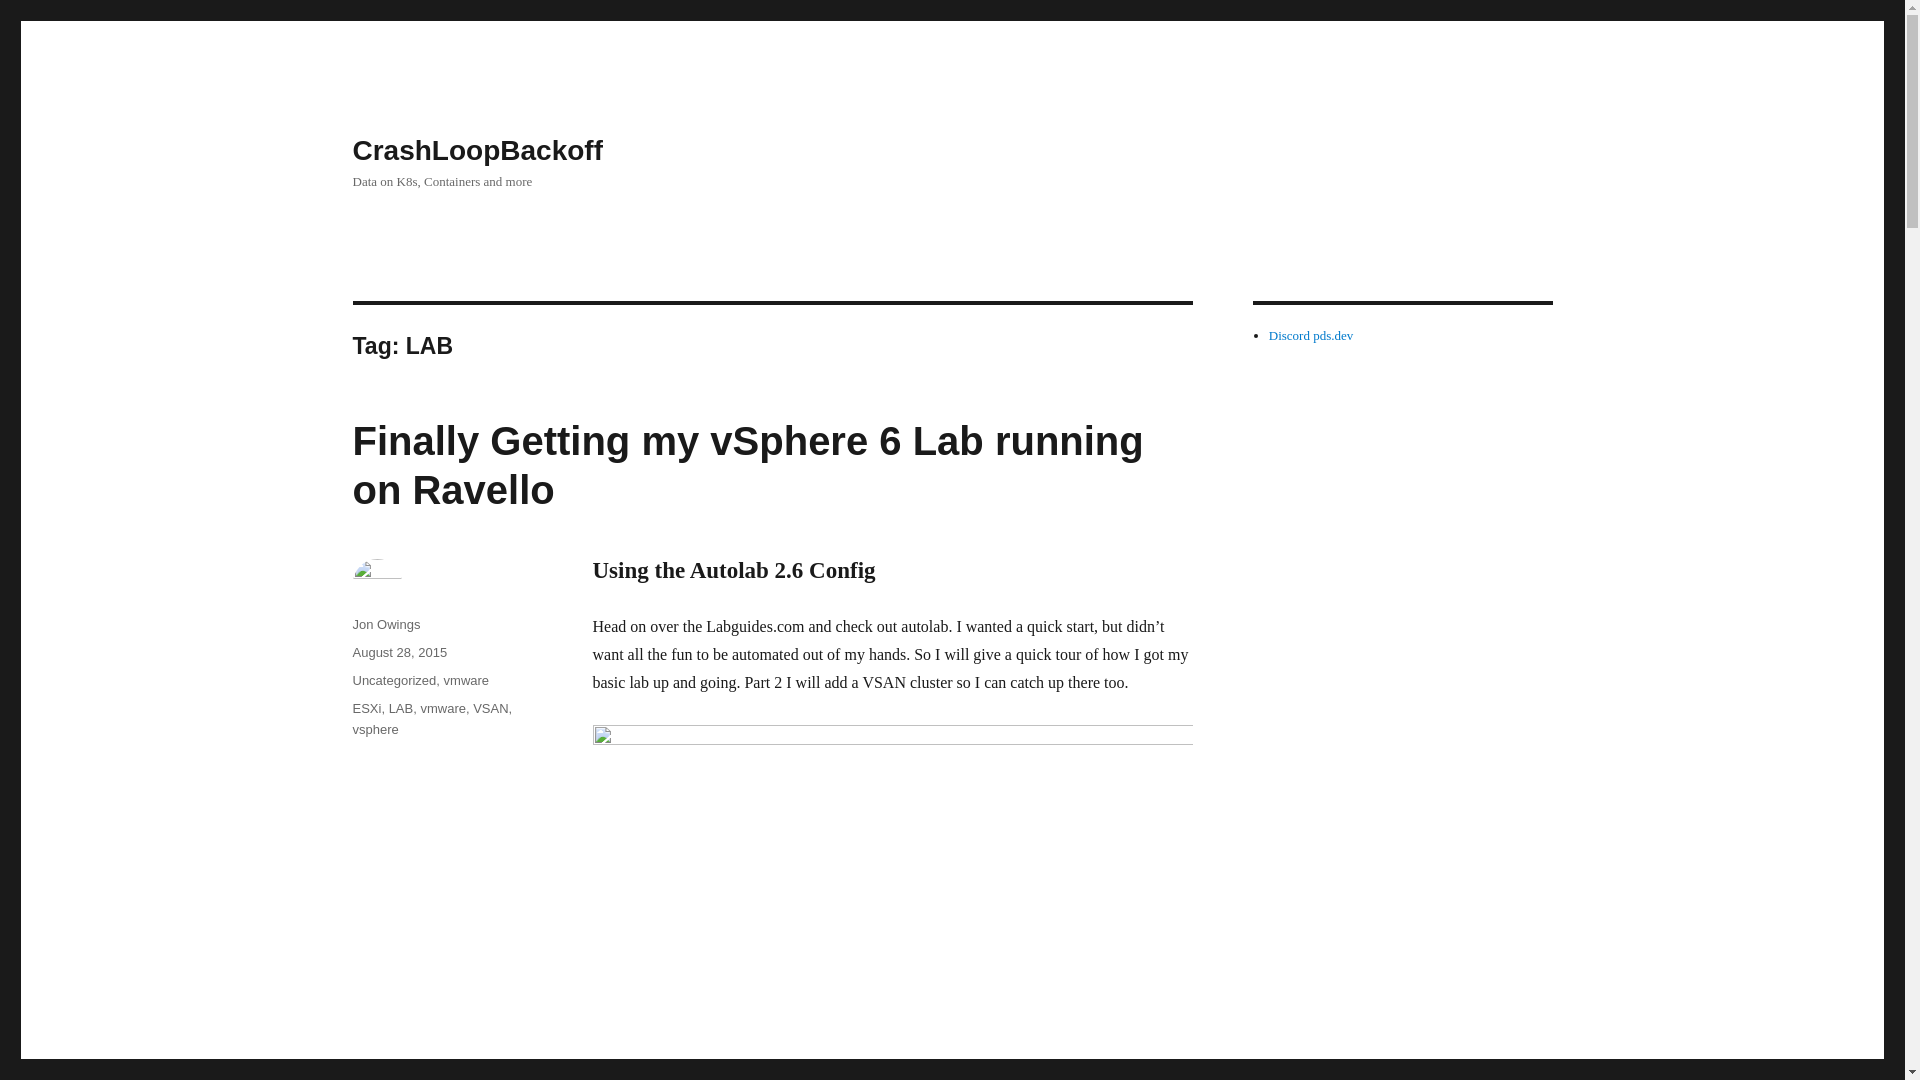  What do you see at coordinates (466, 680) in the screenshot?
I see `vmware` at bounding box center [466, 680].